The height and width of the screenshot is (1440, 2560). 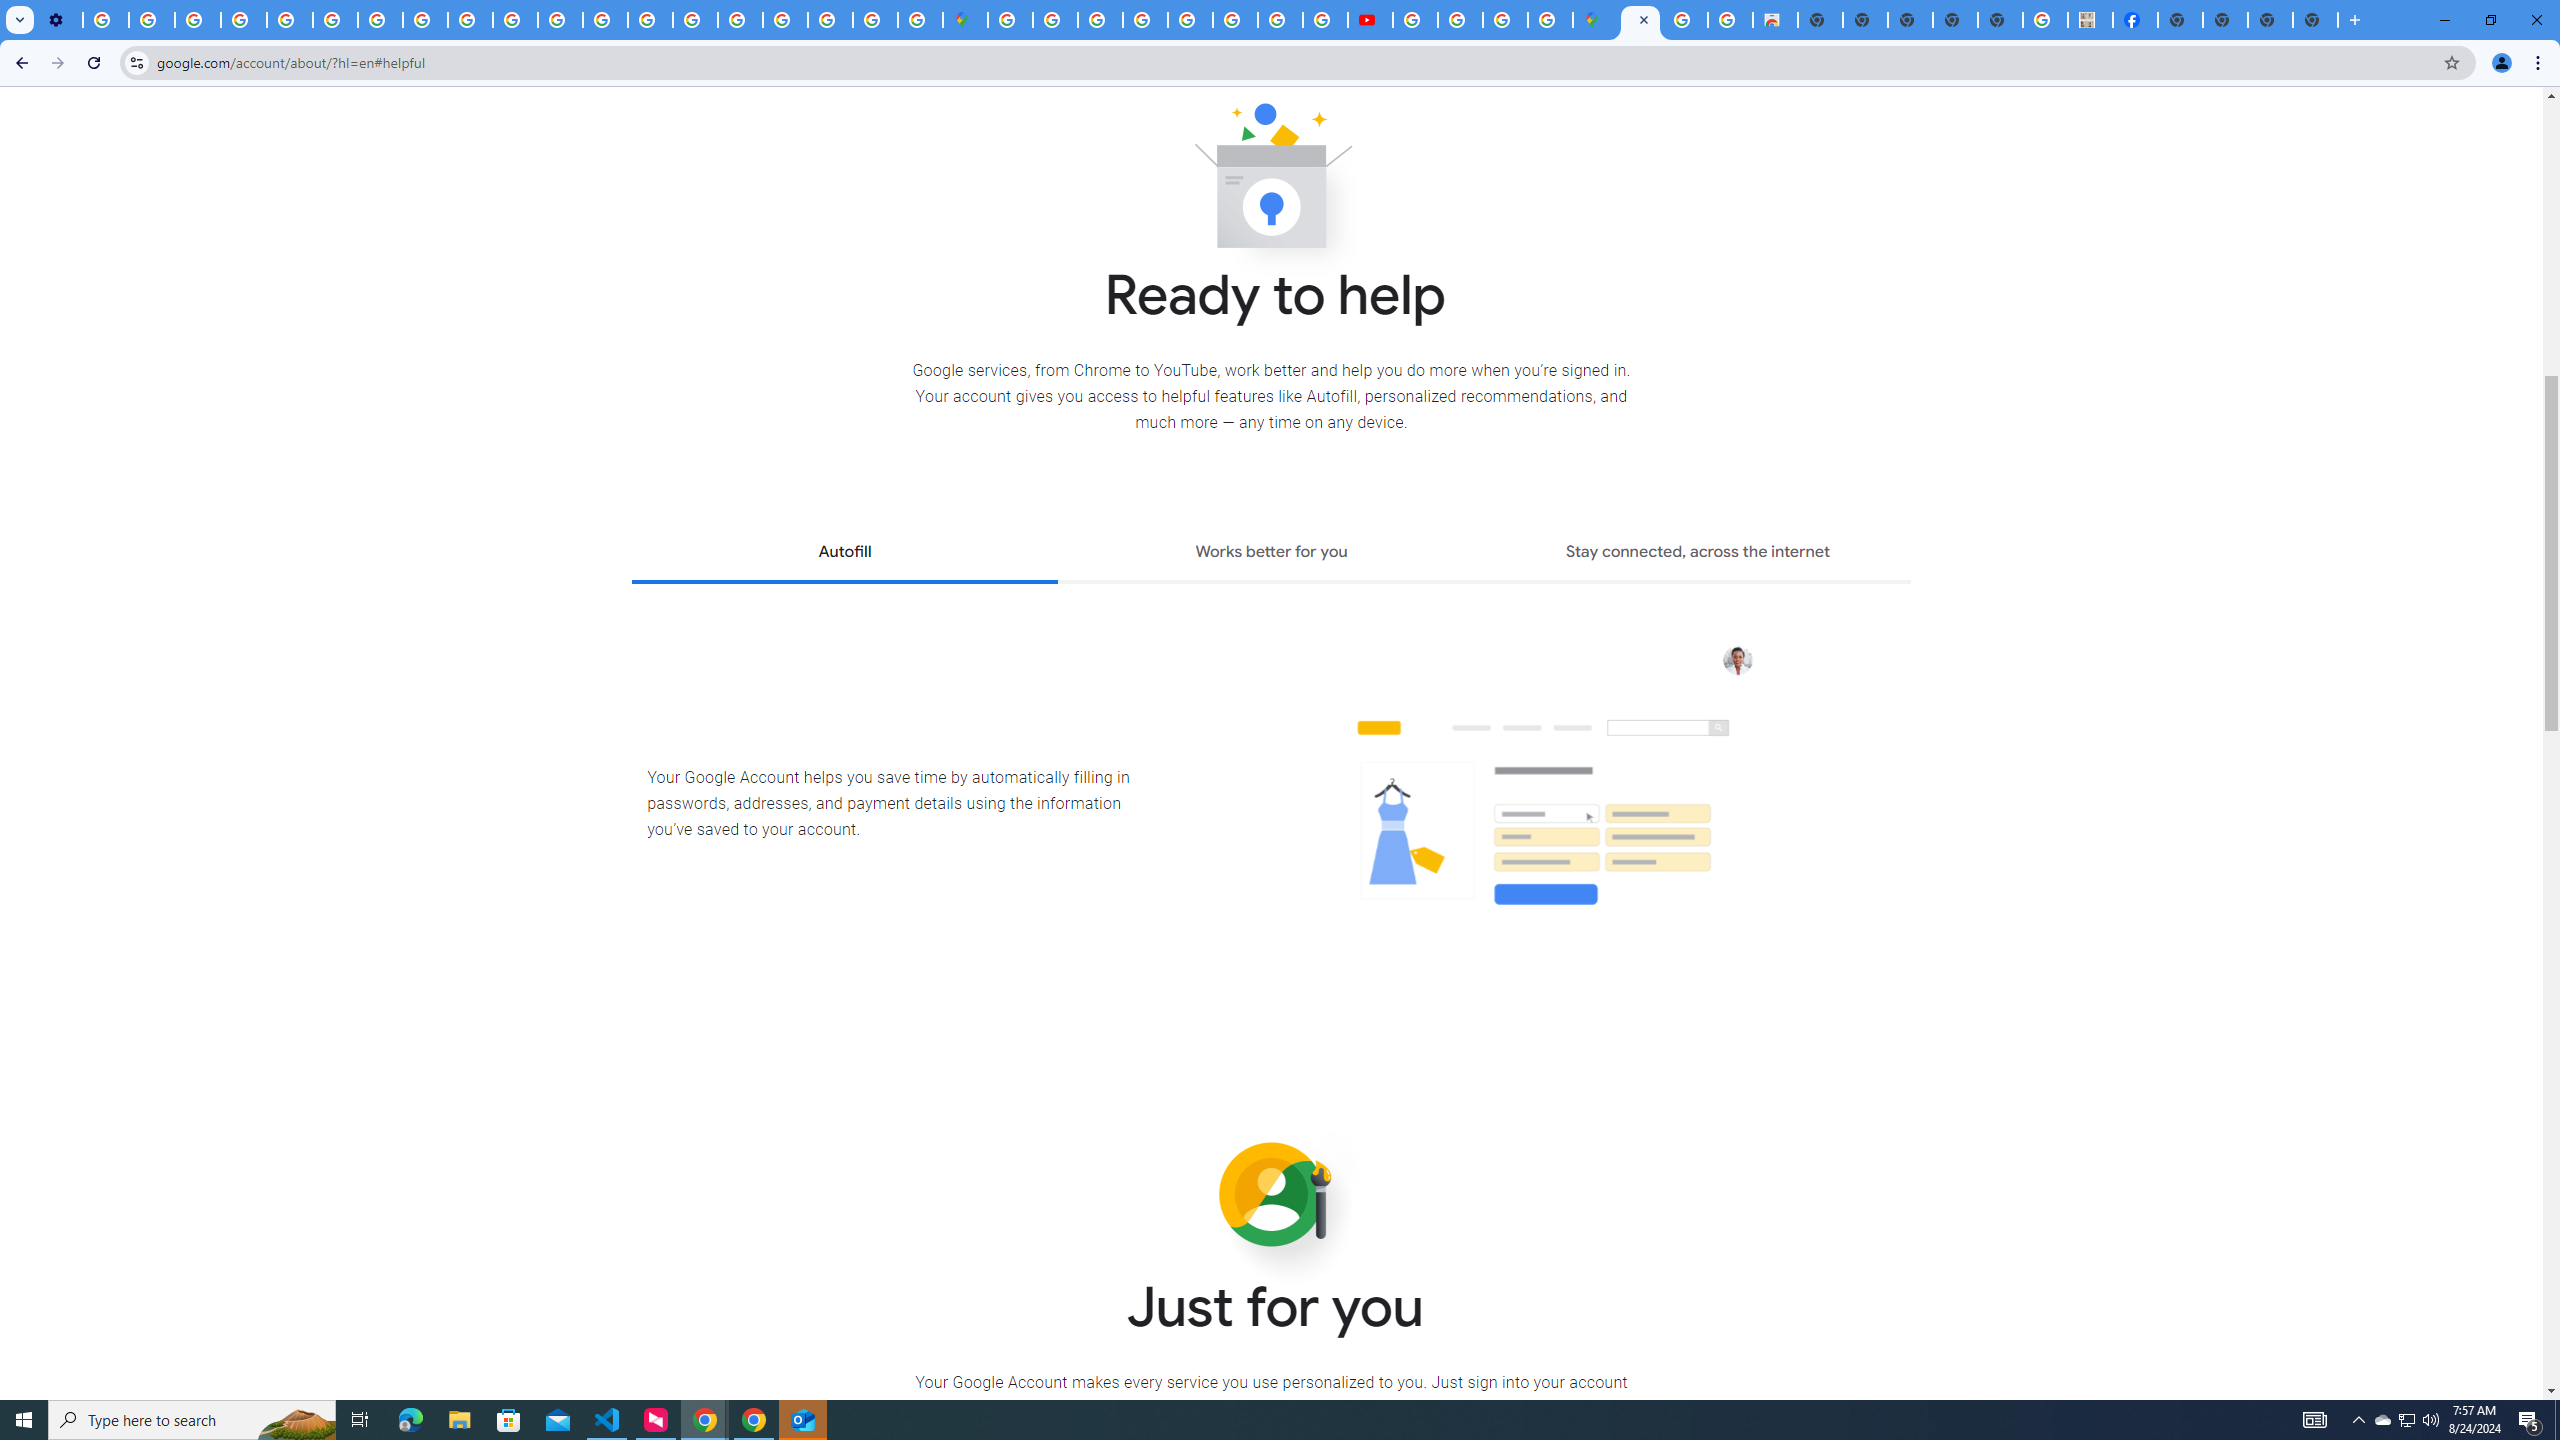 What do you see at coordinates (106, 20) in the screenshot?
I see `Delete photos & videos - Computer - Google Photos Help` at bounding box center [106, 20].